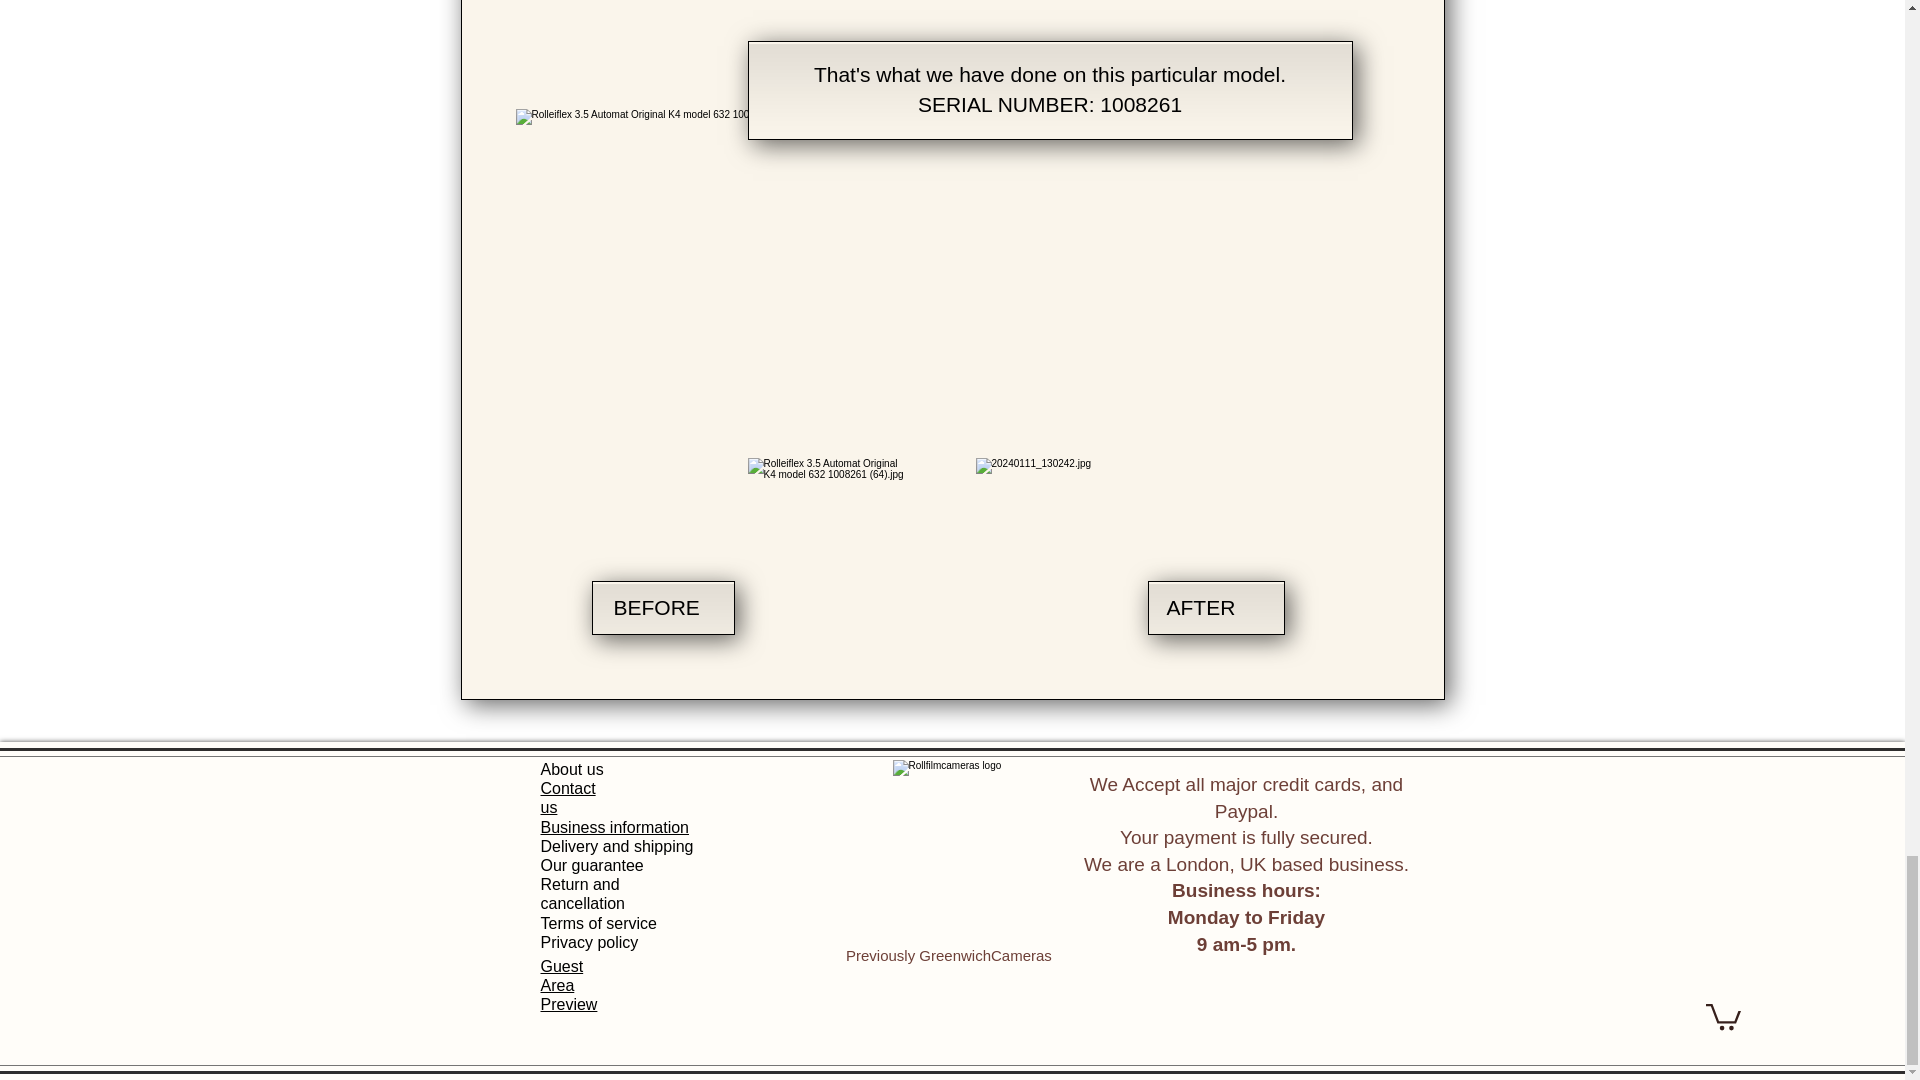  What do you see at coordinates (614, 826) in the screenshot?
I see `Business information` at bounding box center [614, 826].